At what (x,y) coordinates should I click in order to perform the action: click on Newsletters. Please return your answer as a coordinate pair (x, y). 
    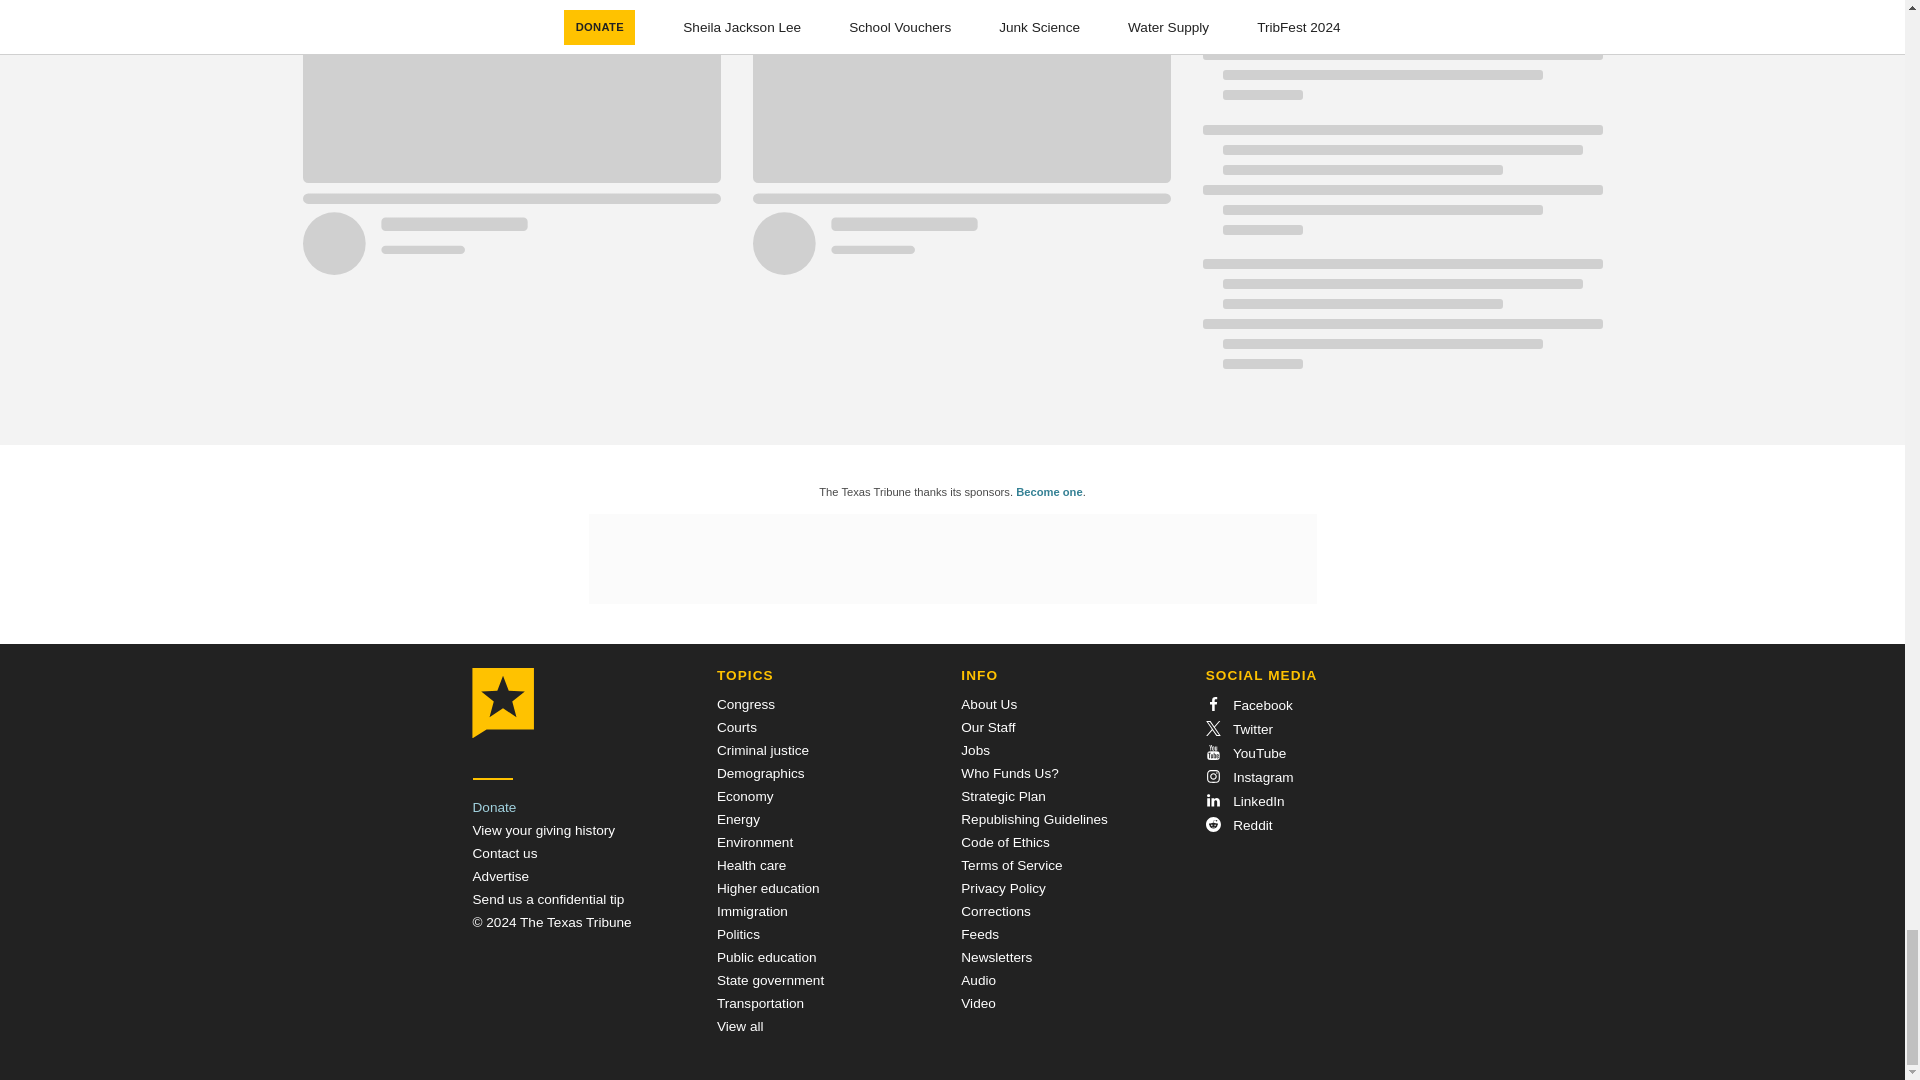
    Looking at the image, I should click on (996, 958).